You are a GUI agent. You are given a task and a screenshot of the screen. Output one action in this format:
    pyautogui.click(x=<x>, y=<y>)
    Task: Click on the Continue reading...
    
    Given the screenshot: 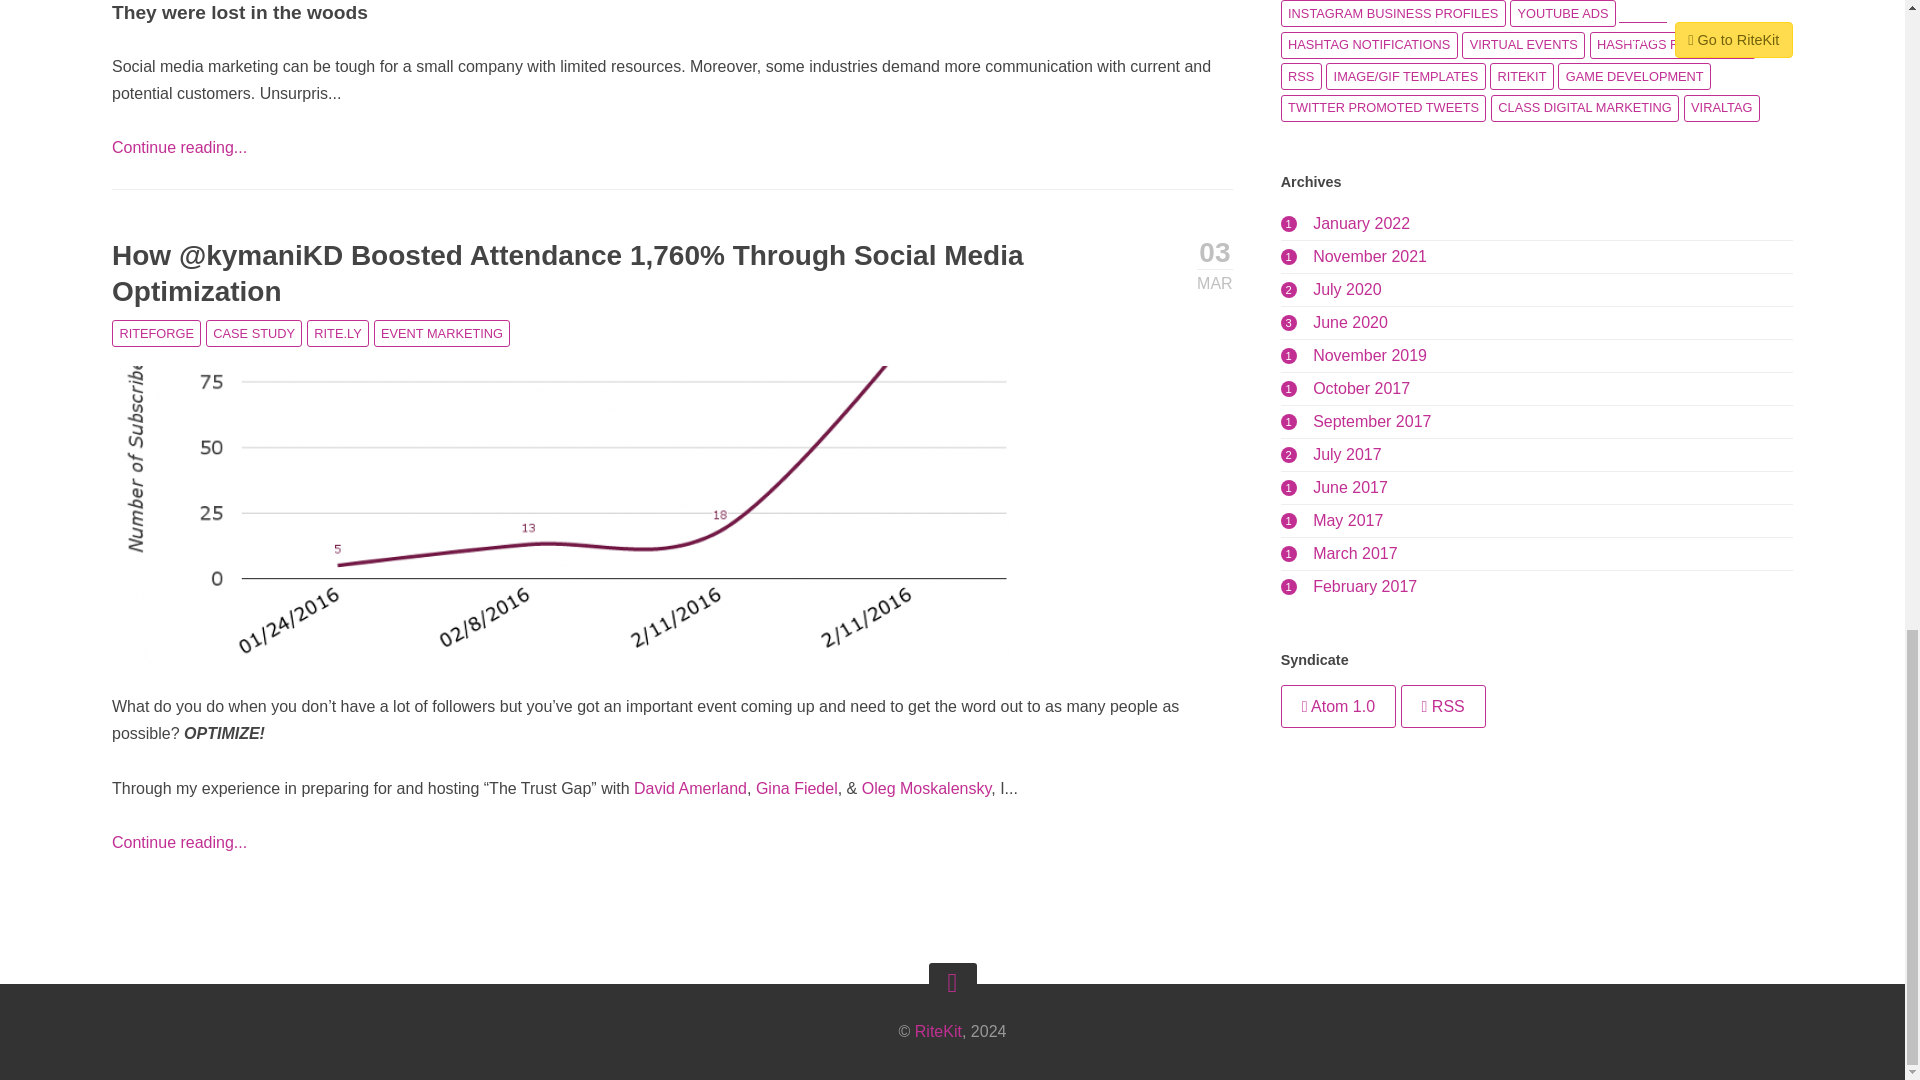 What is the action you would take?
    pyautogui.click(x=179, y=842)
    